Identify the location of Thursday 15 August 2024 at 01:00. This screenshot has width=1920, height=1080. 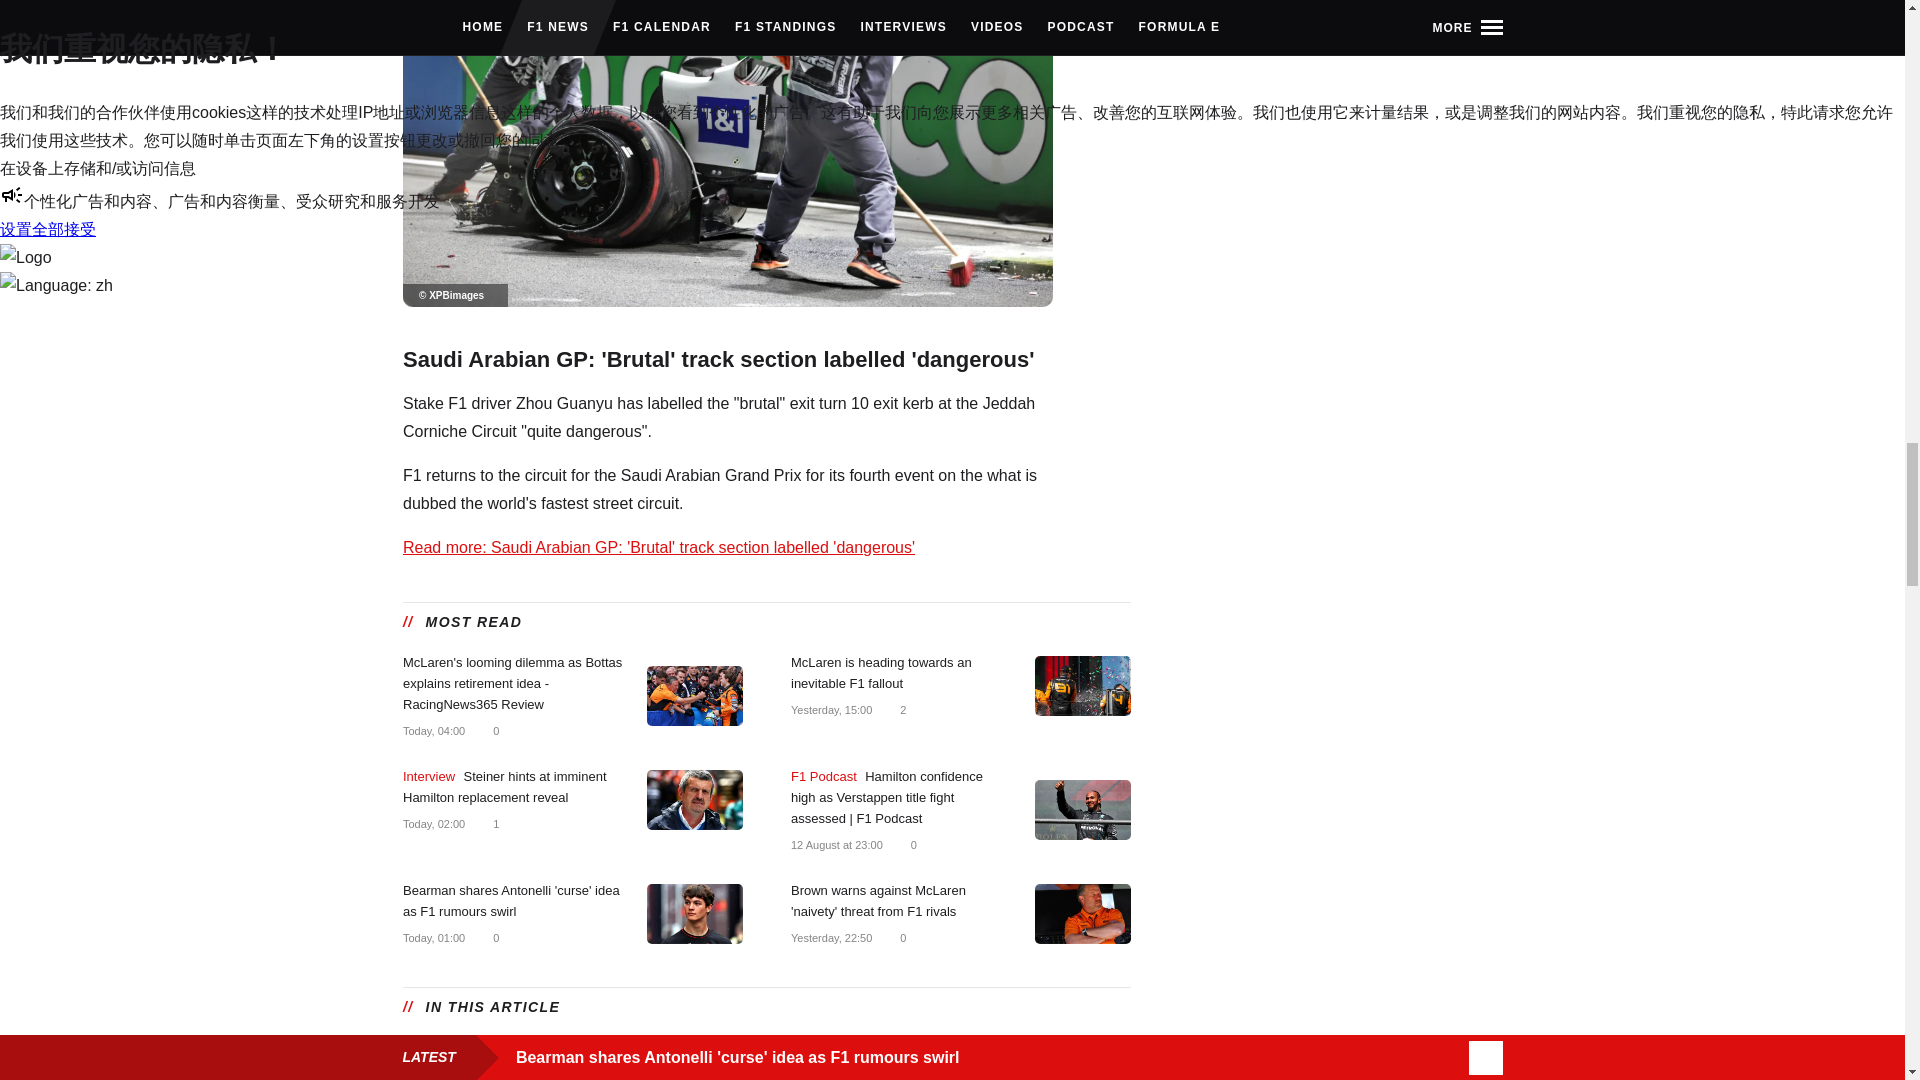
(432, 939).